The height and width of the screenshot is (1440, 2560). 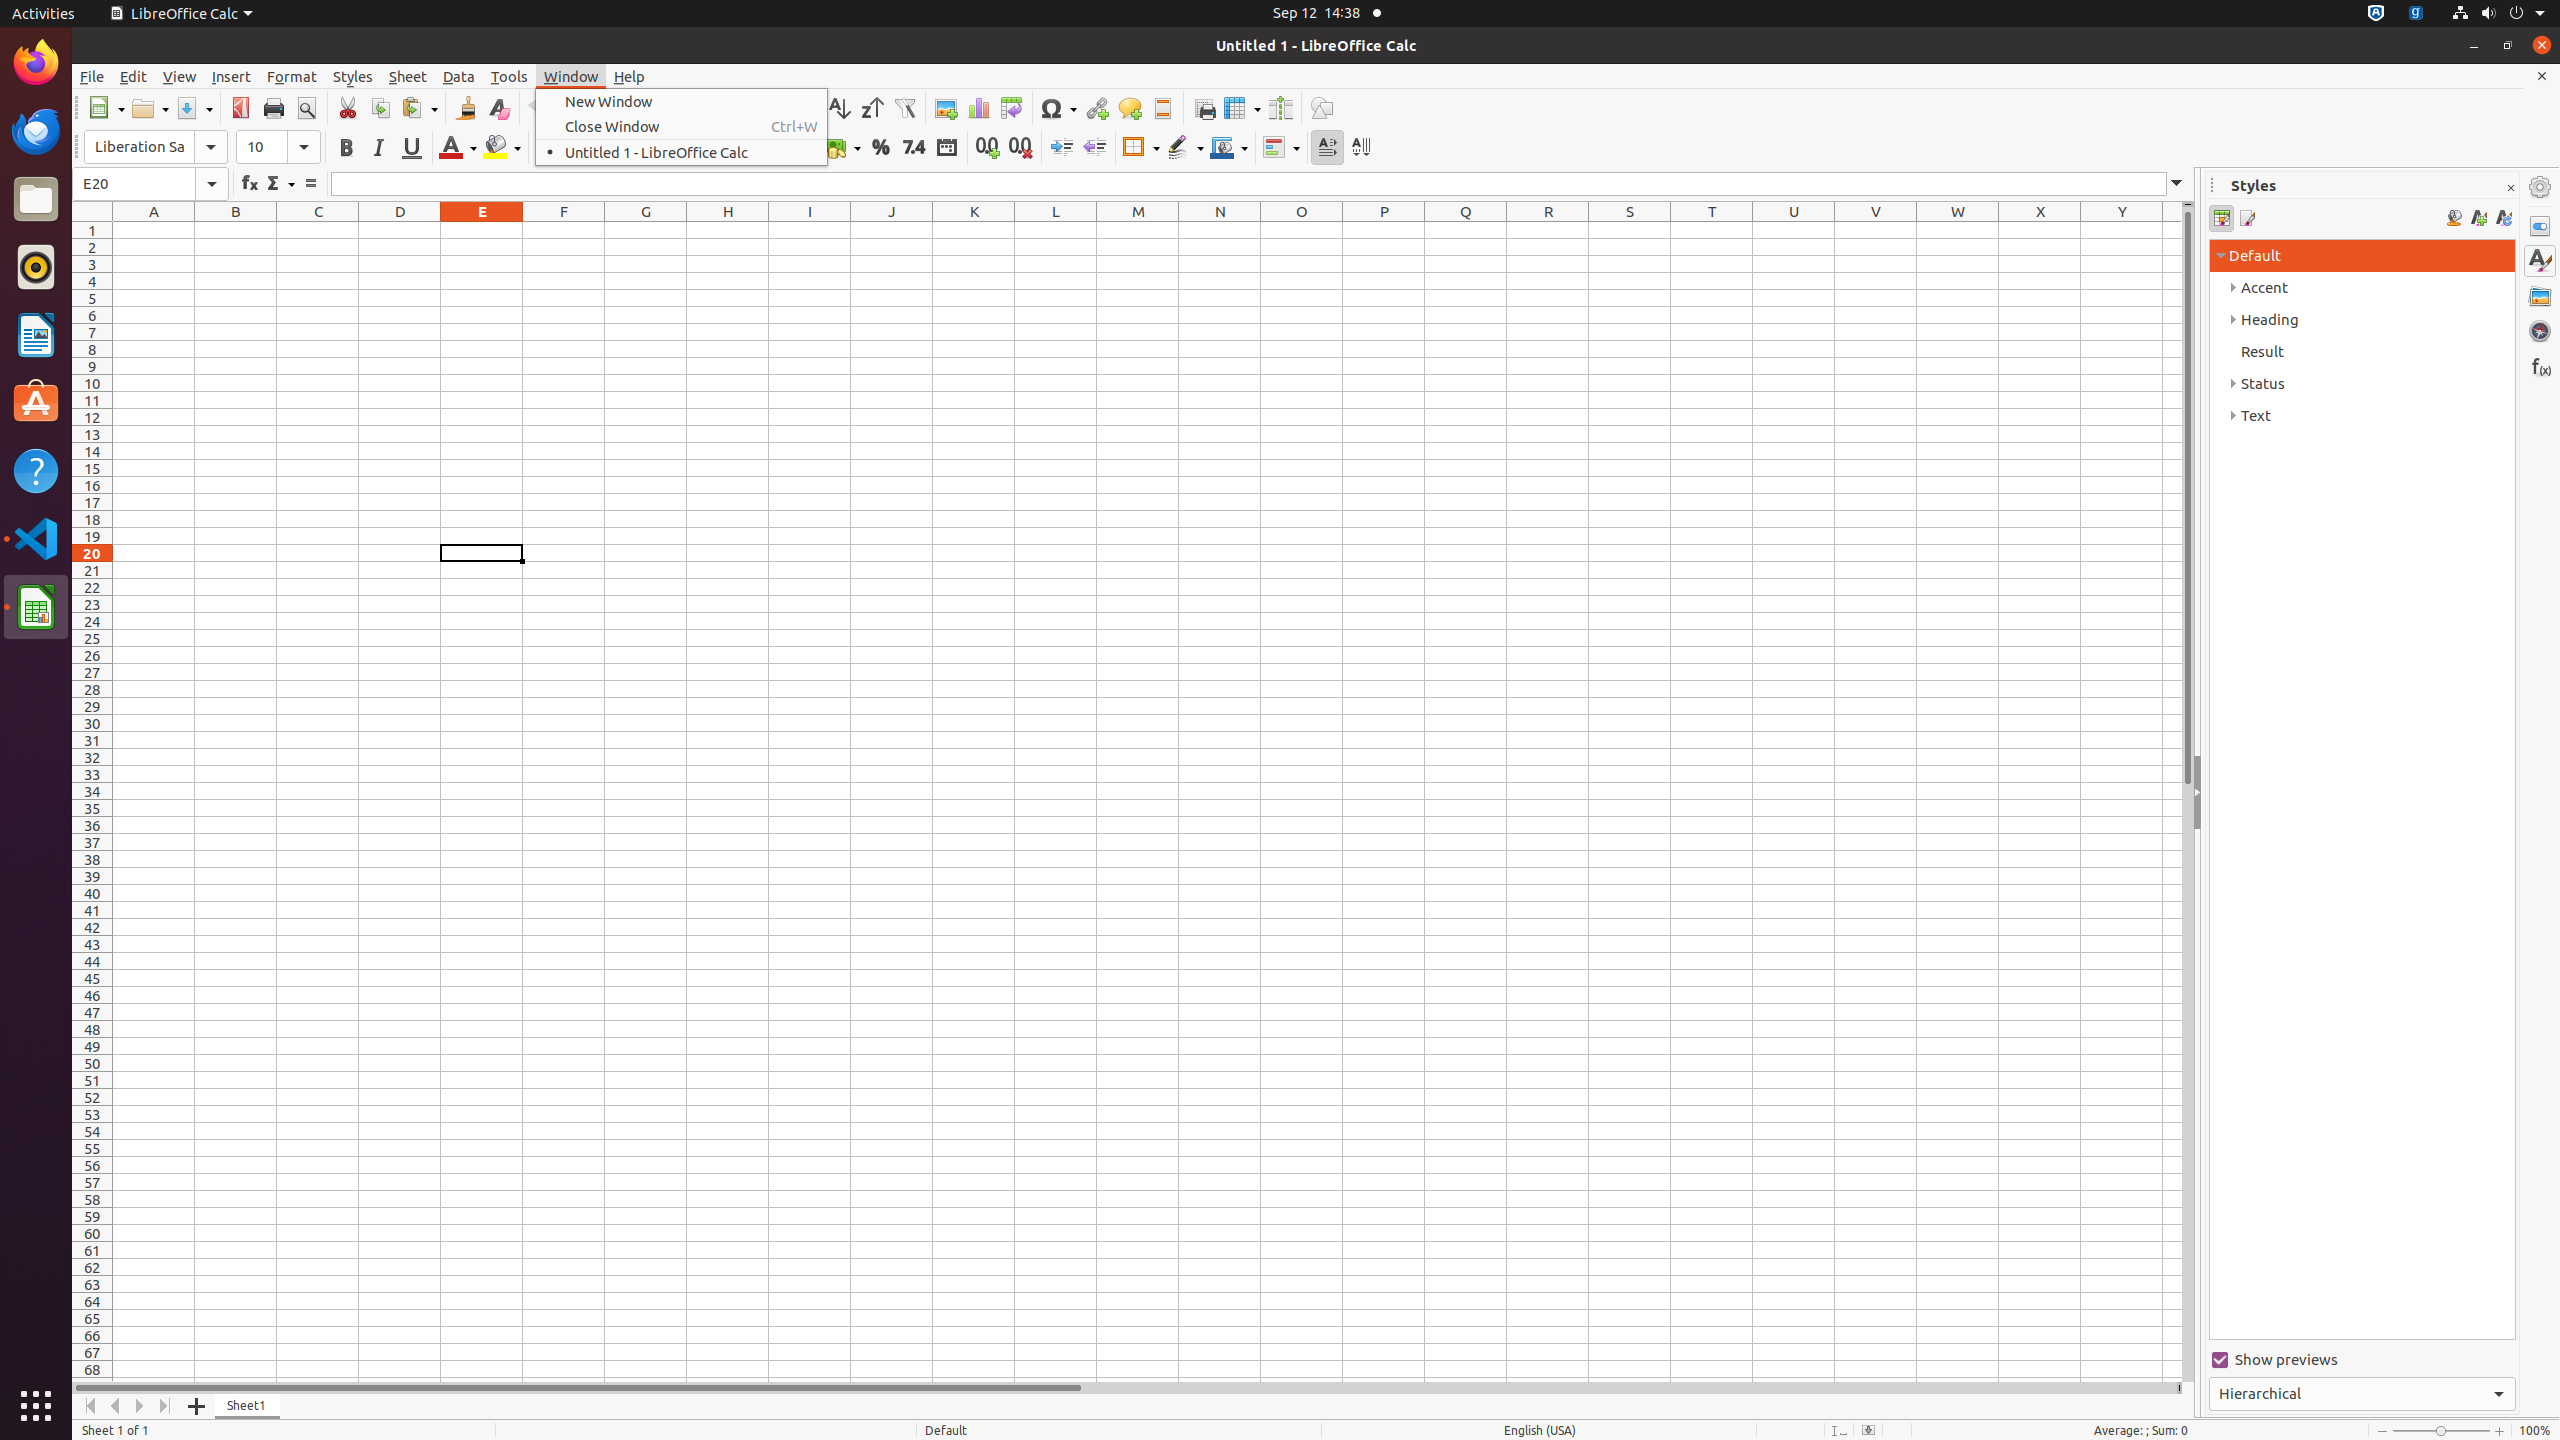 What do you see at coordinates (2040, 230) in the screenshot?
I see `X1` at bounding box center [2040, 230].